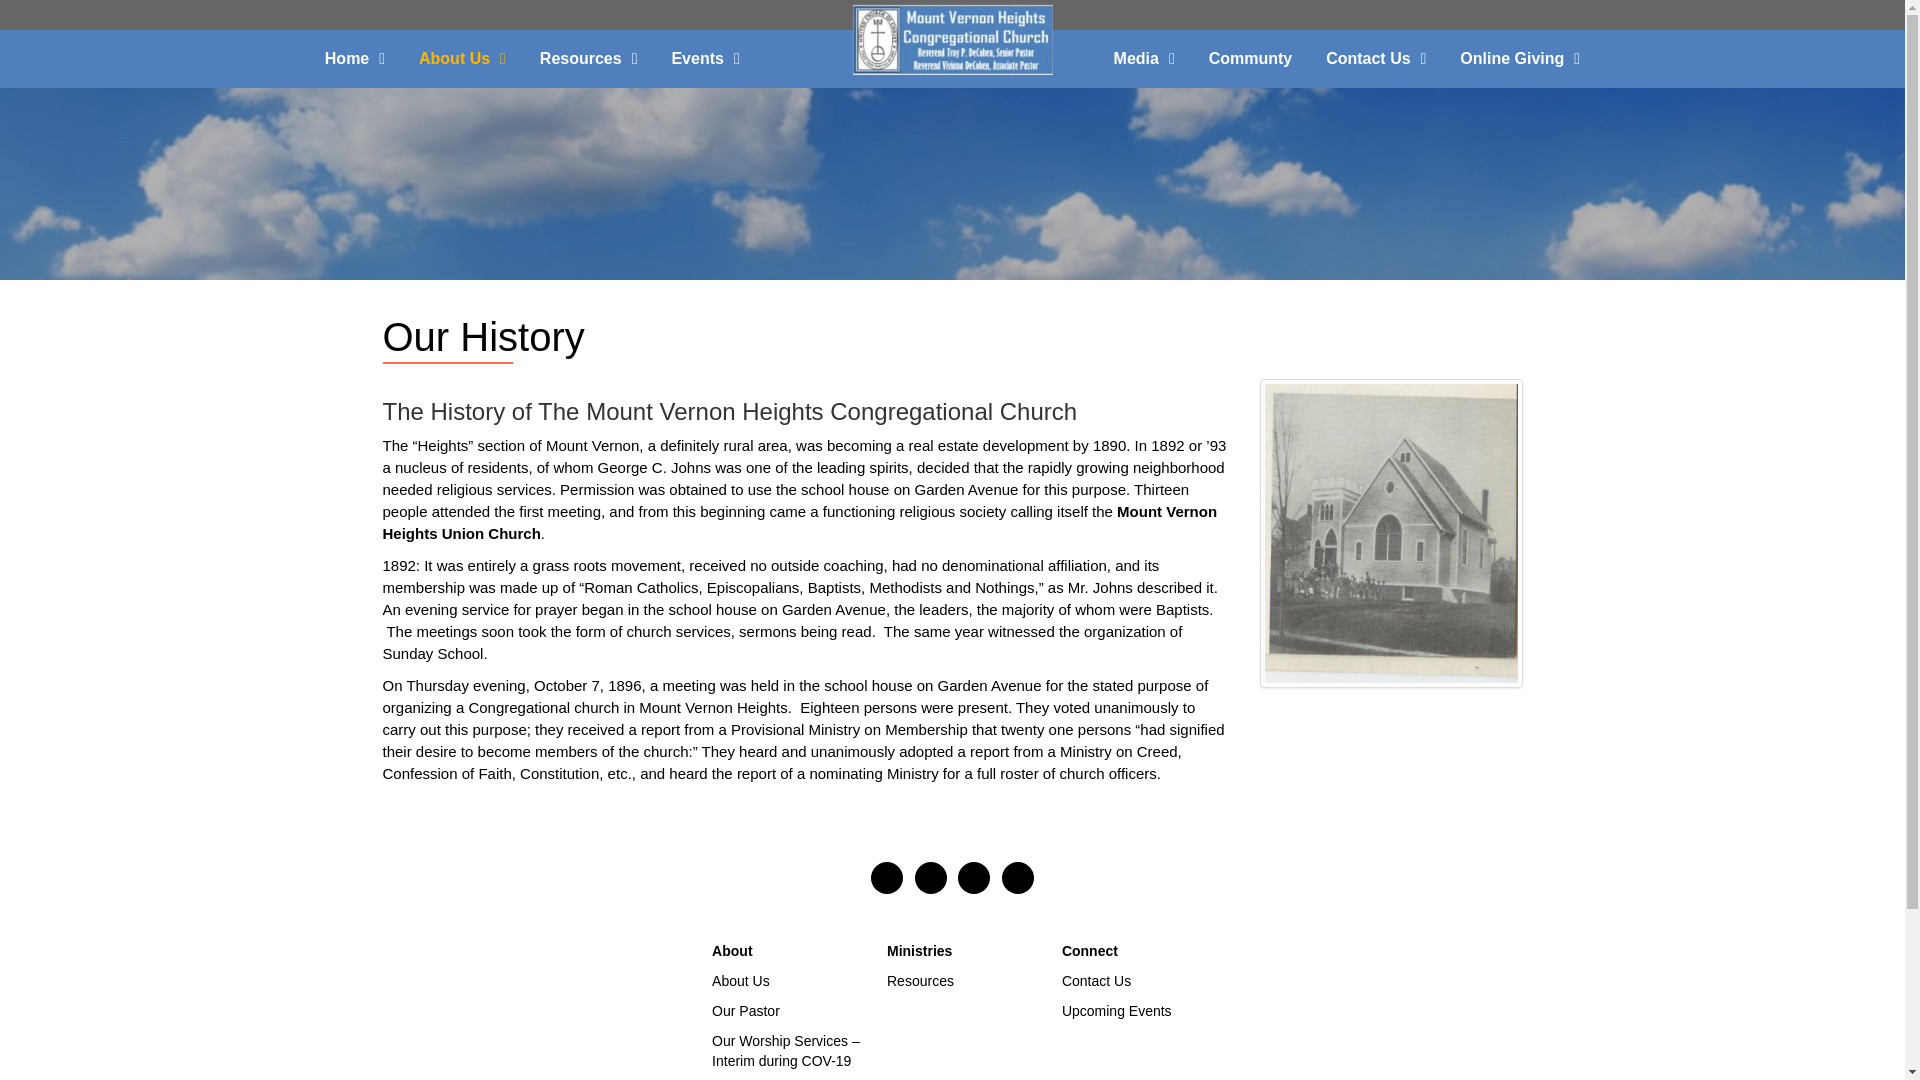  I want to click on Home, so click(354, 58).